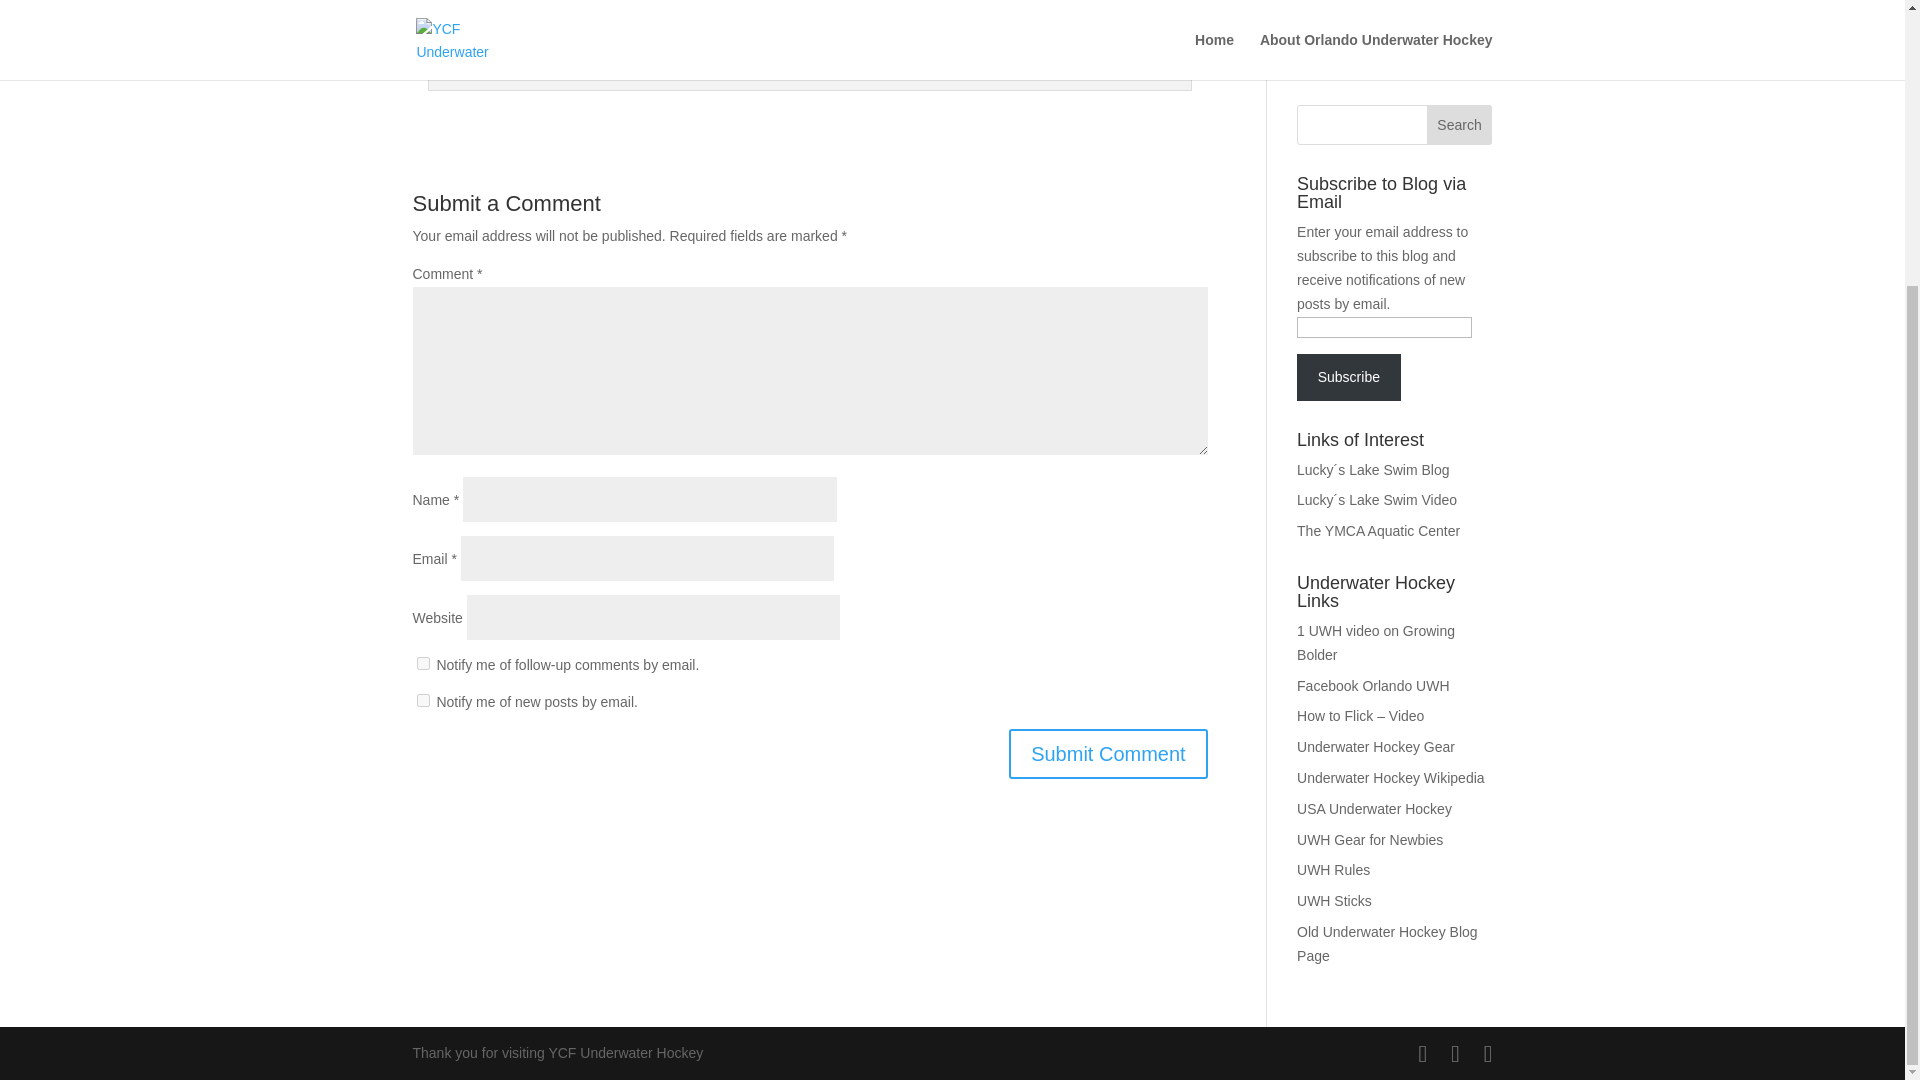 The height and width of the screenshot is (1080, 1920). I want to click on Search, so click(1460, 124).